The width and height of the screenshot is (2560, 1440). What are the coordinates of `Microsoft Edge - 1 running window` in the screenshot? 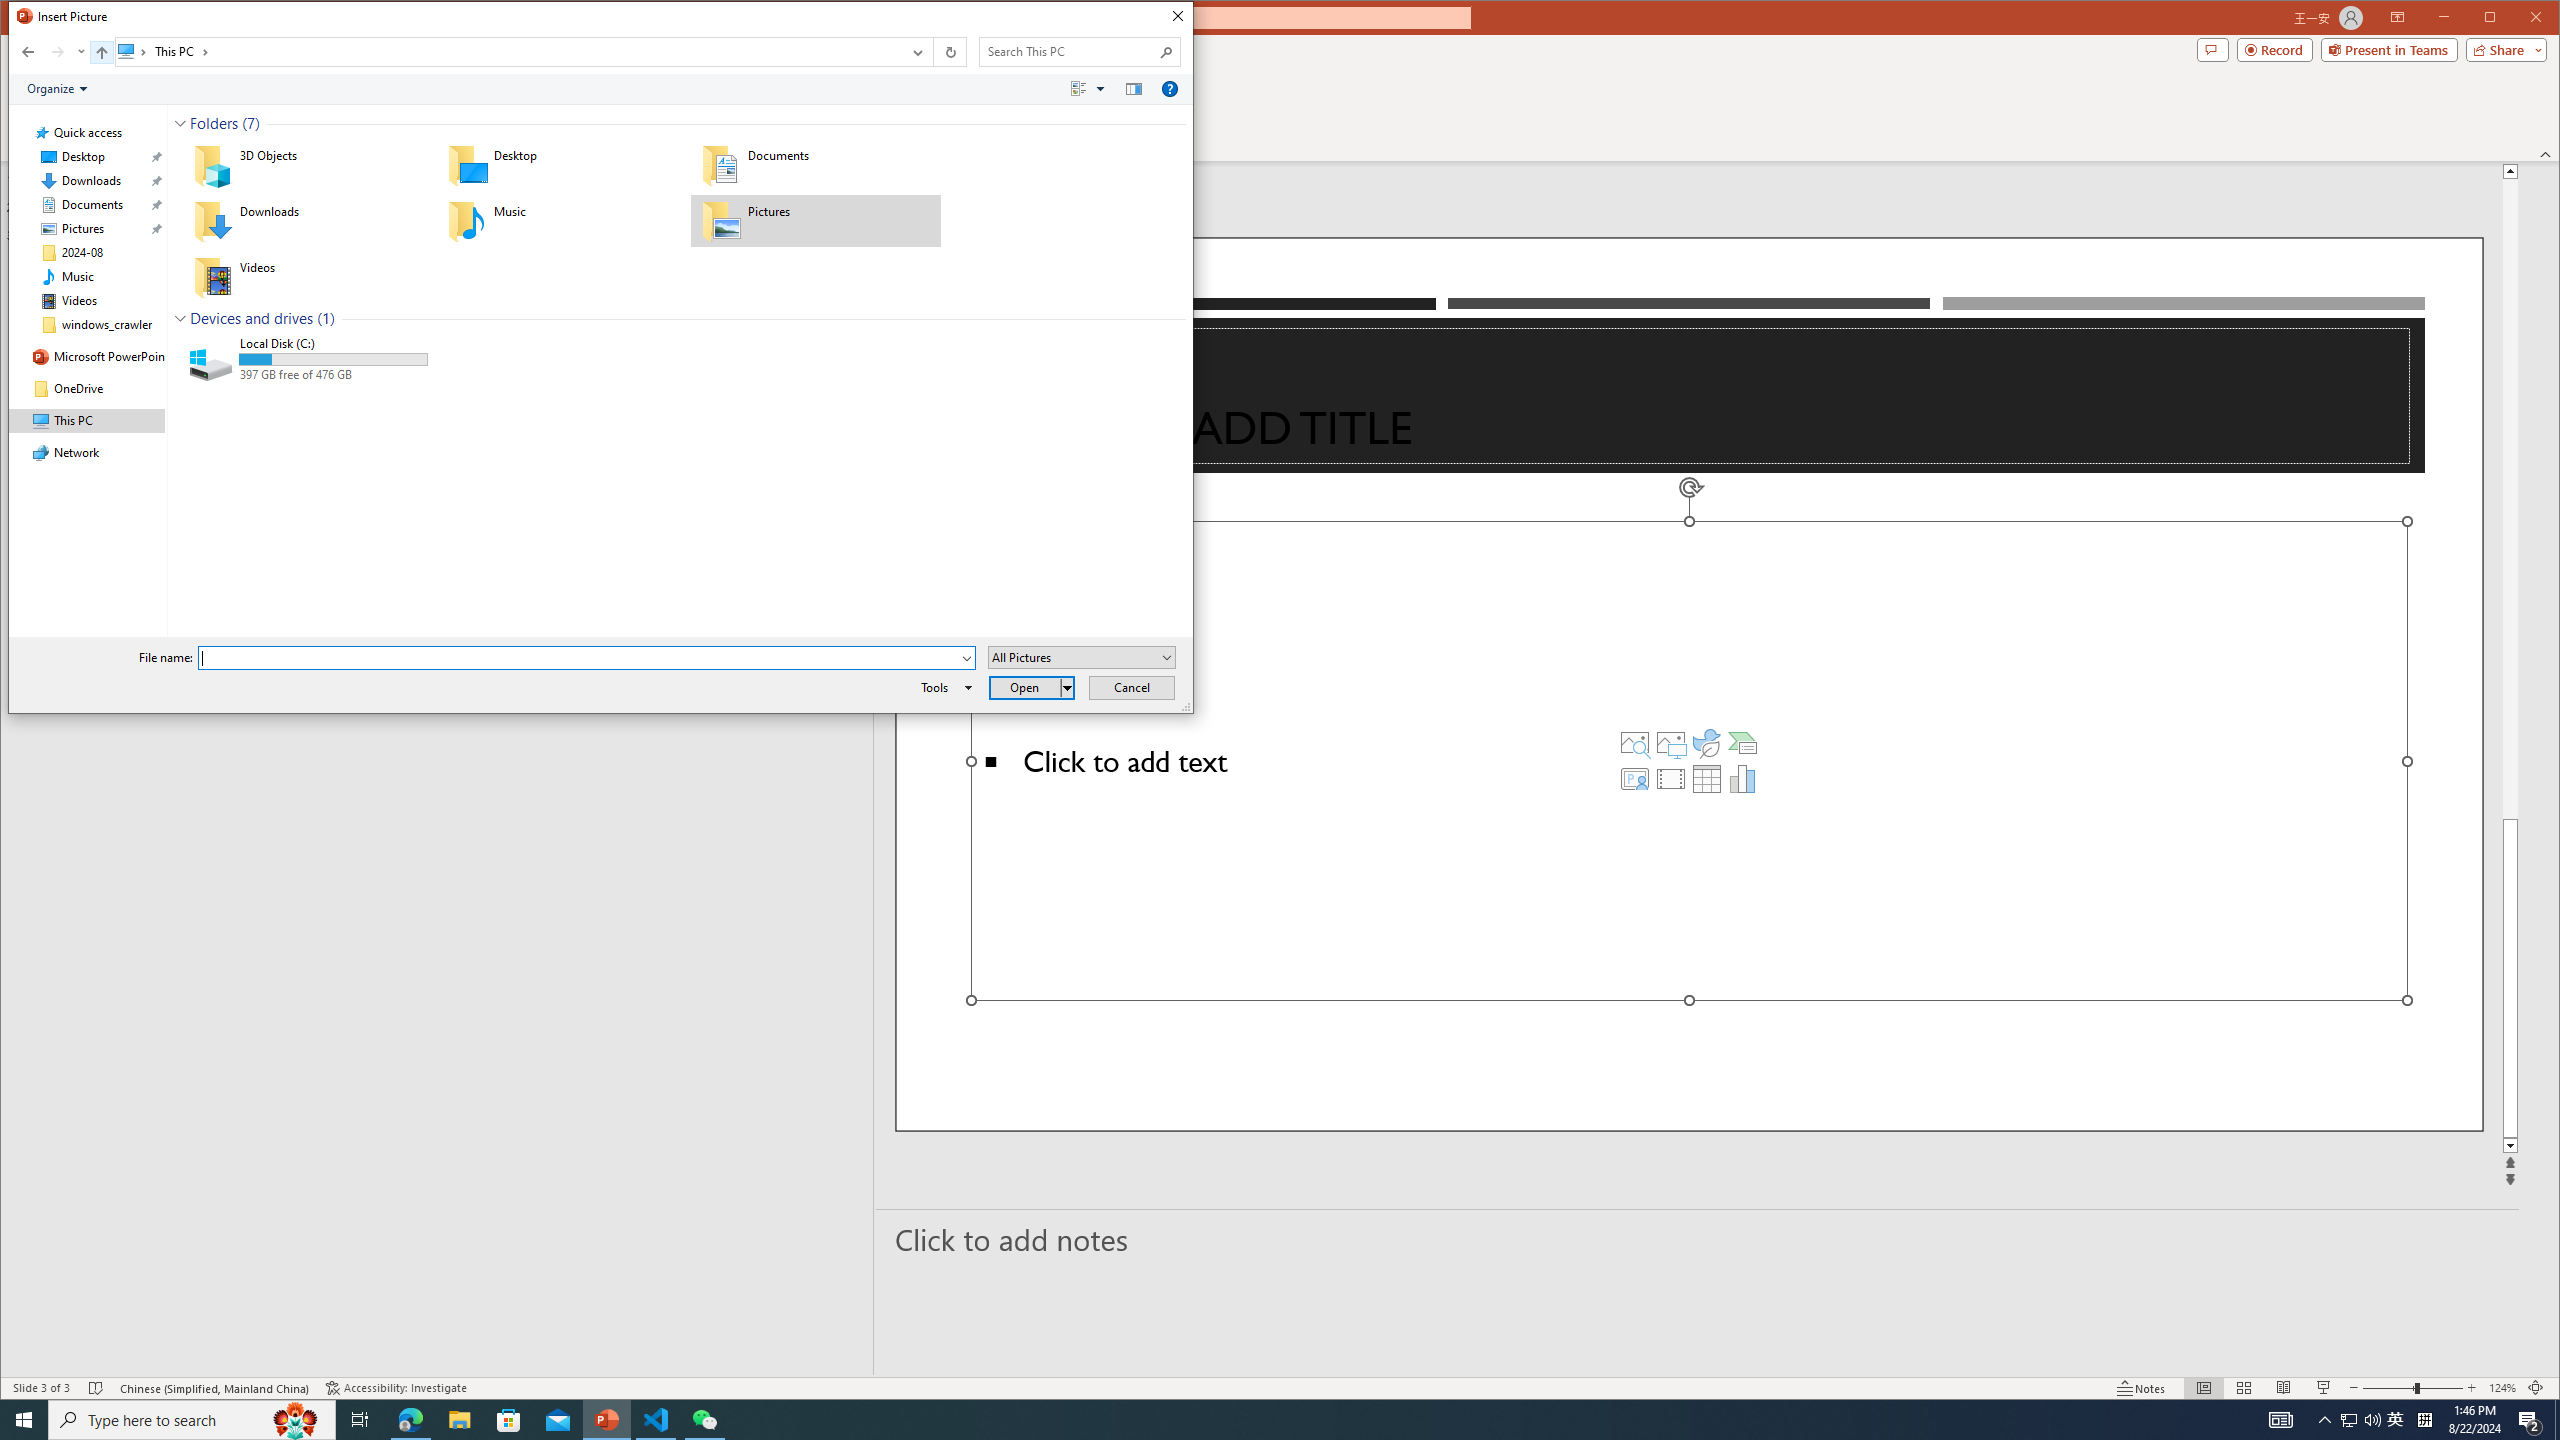 It's located at (410, 1420).